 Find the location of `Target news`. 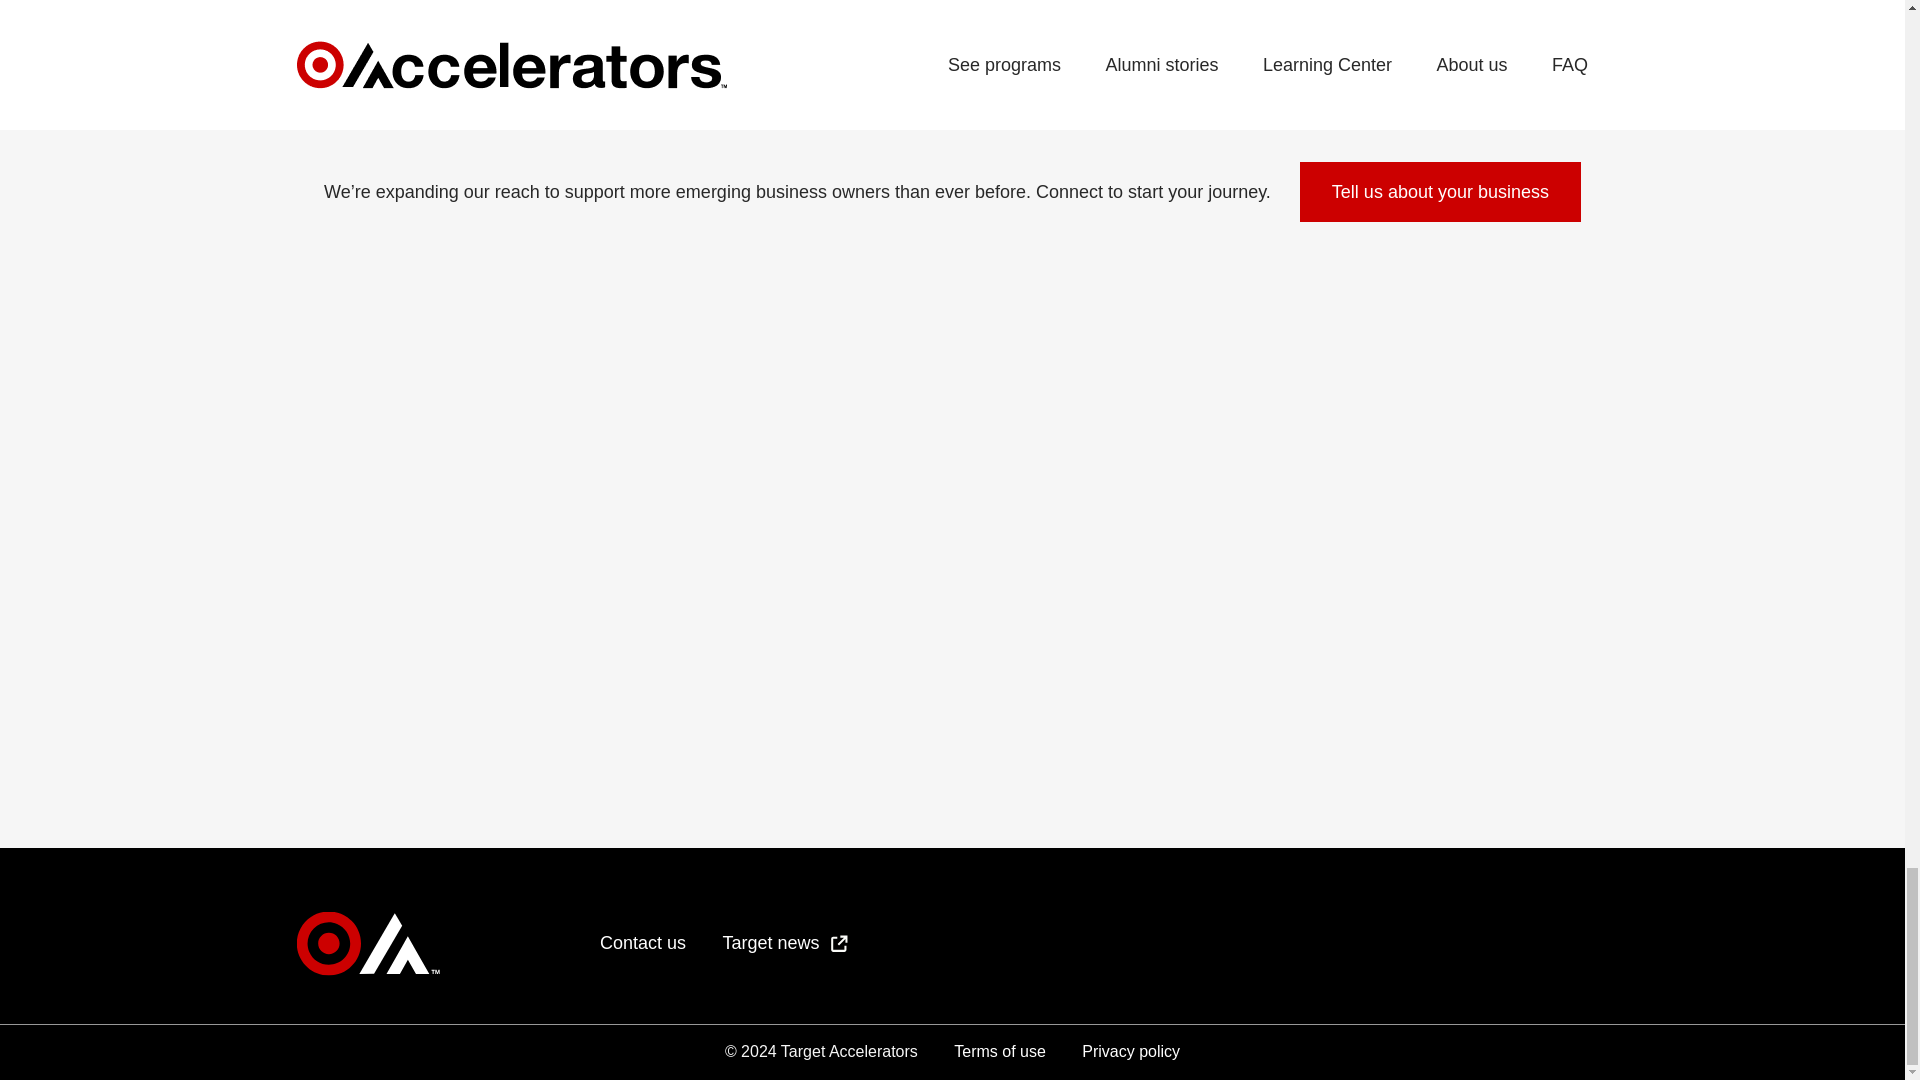

Target news is located at coordinates (784, 942).